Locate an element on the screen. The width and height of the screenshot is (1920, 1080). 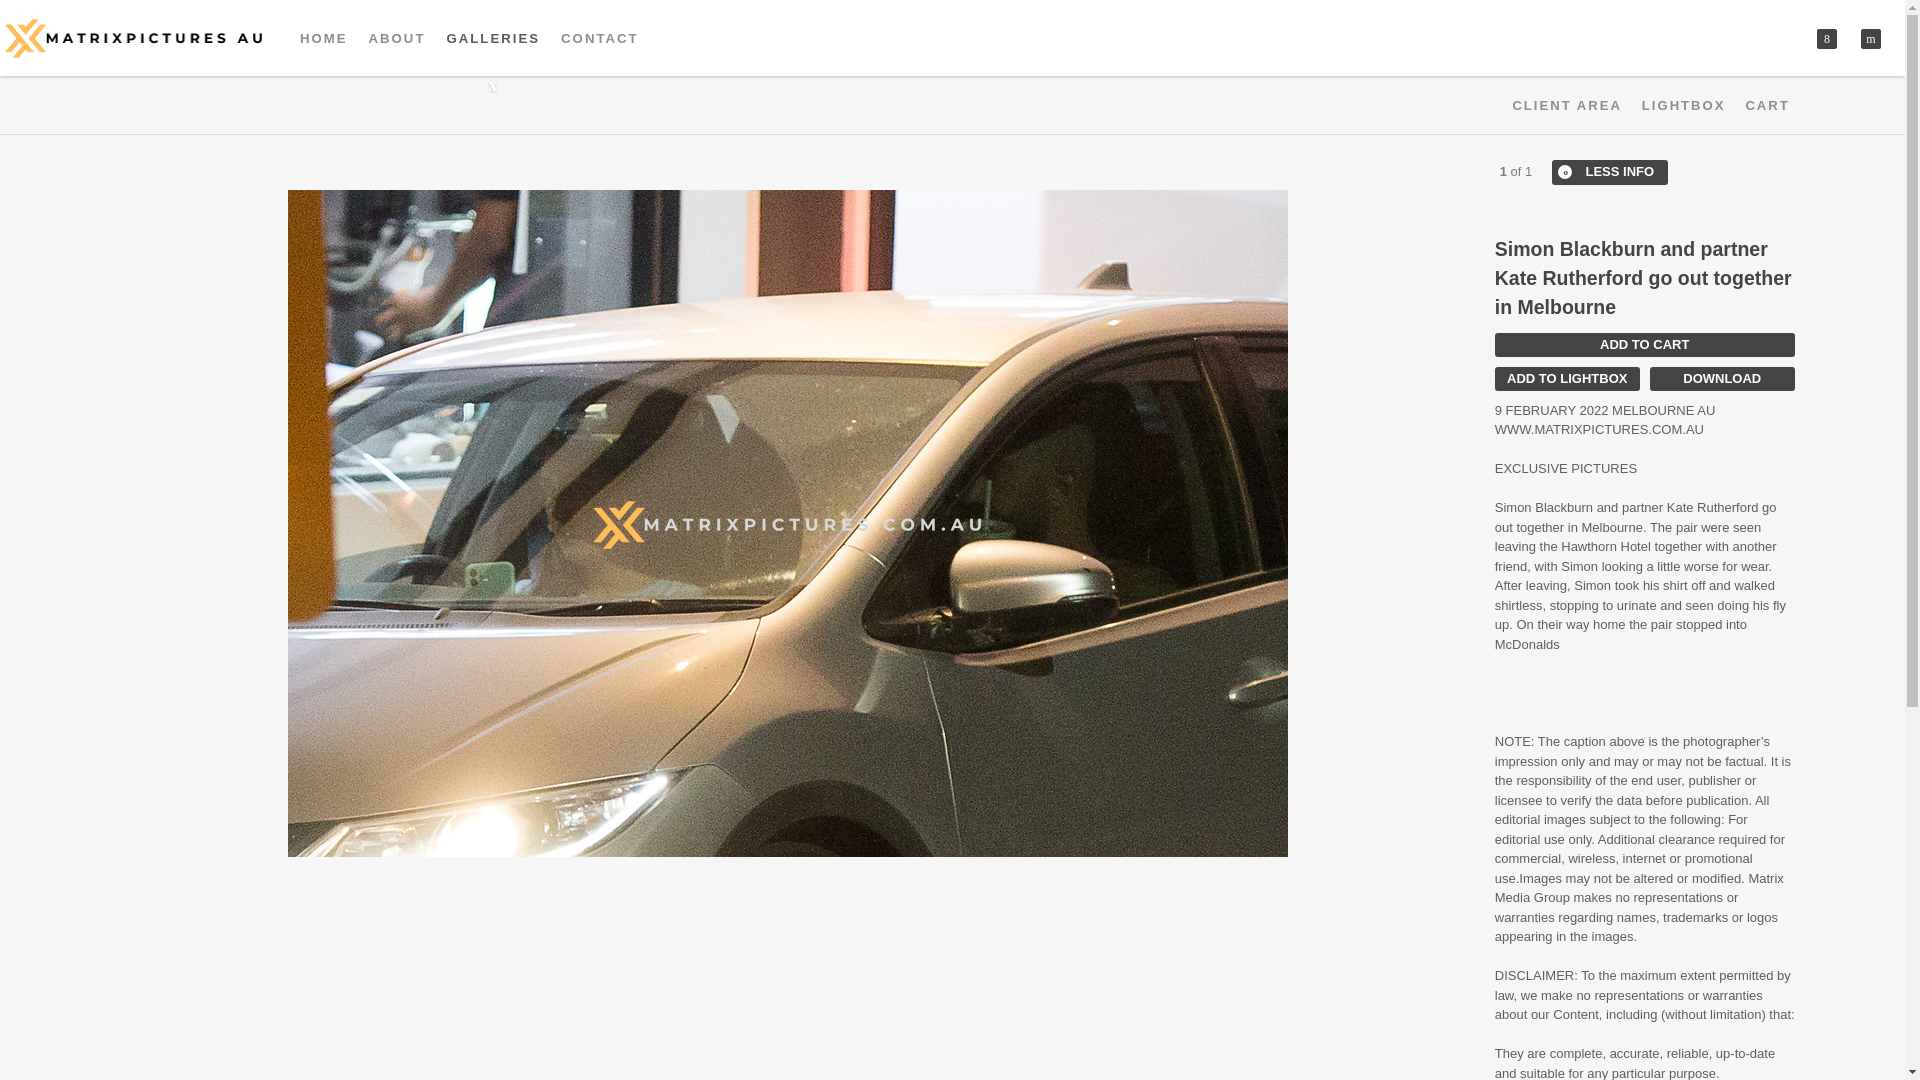
ADD TO CART is located at coordinates (1645, 344).